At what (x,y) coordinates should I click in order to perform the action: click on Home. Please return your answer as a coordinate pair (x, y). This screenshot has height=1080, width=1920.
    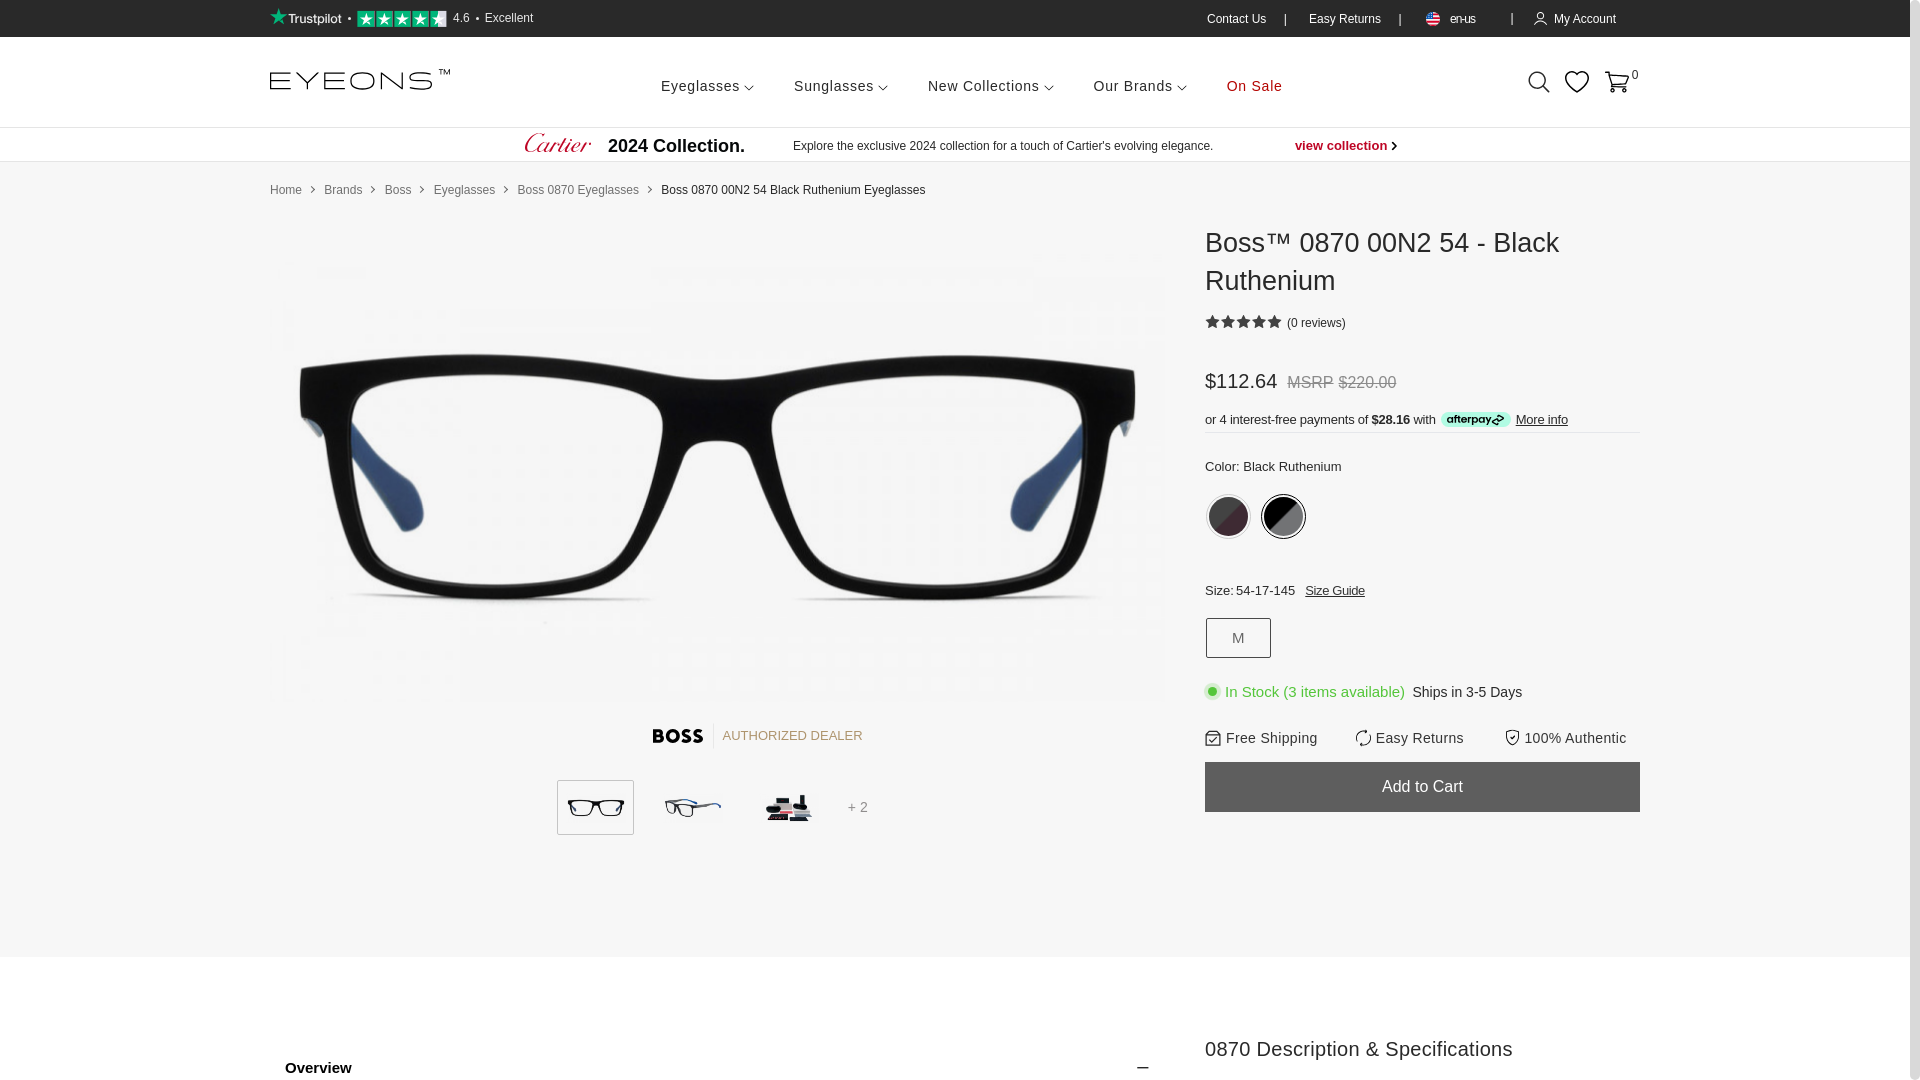
    Looking at the image, I should click on (286, 189).